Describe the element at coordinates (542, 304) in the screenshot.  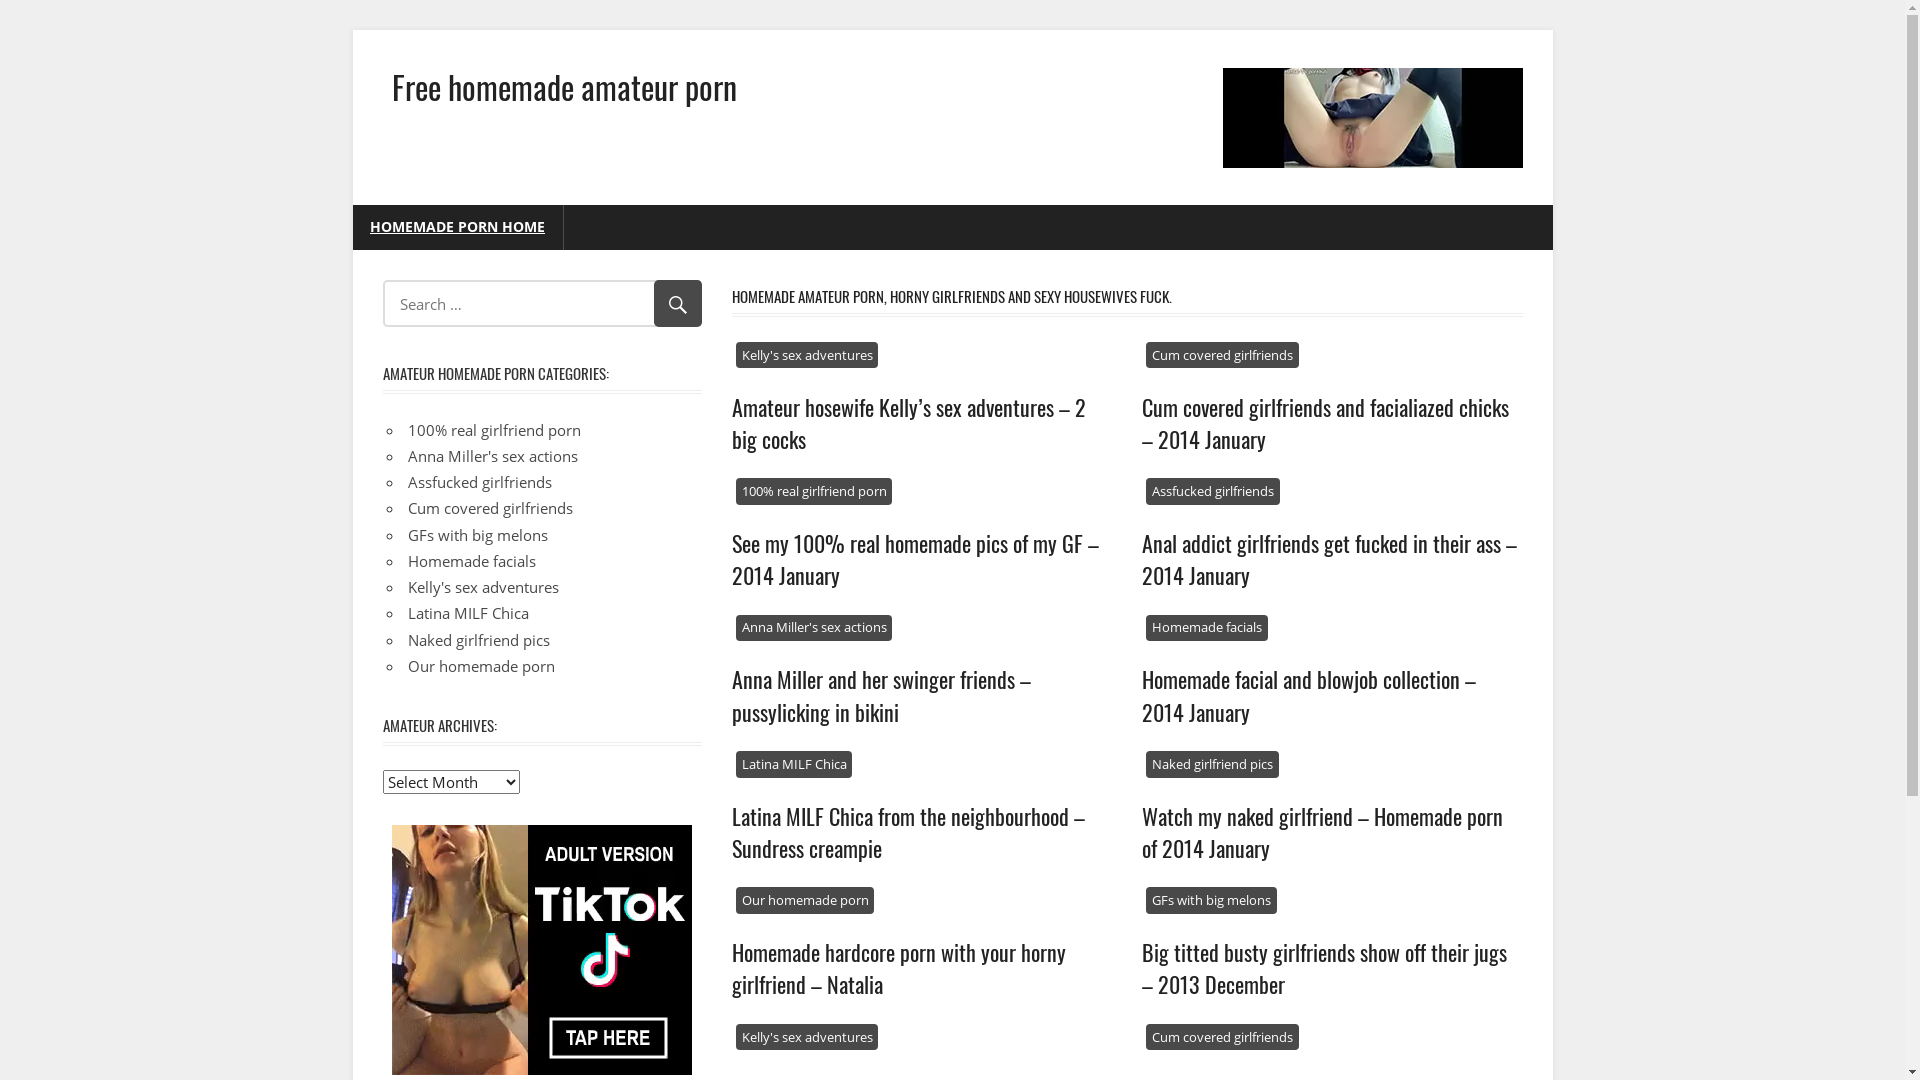
I see `Search for:` at that location.